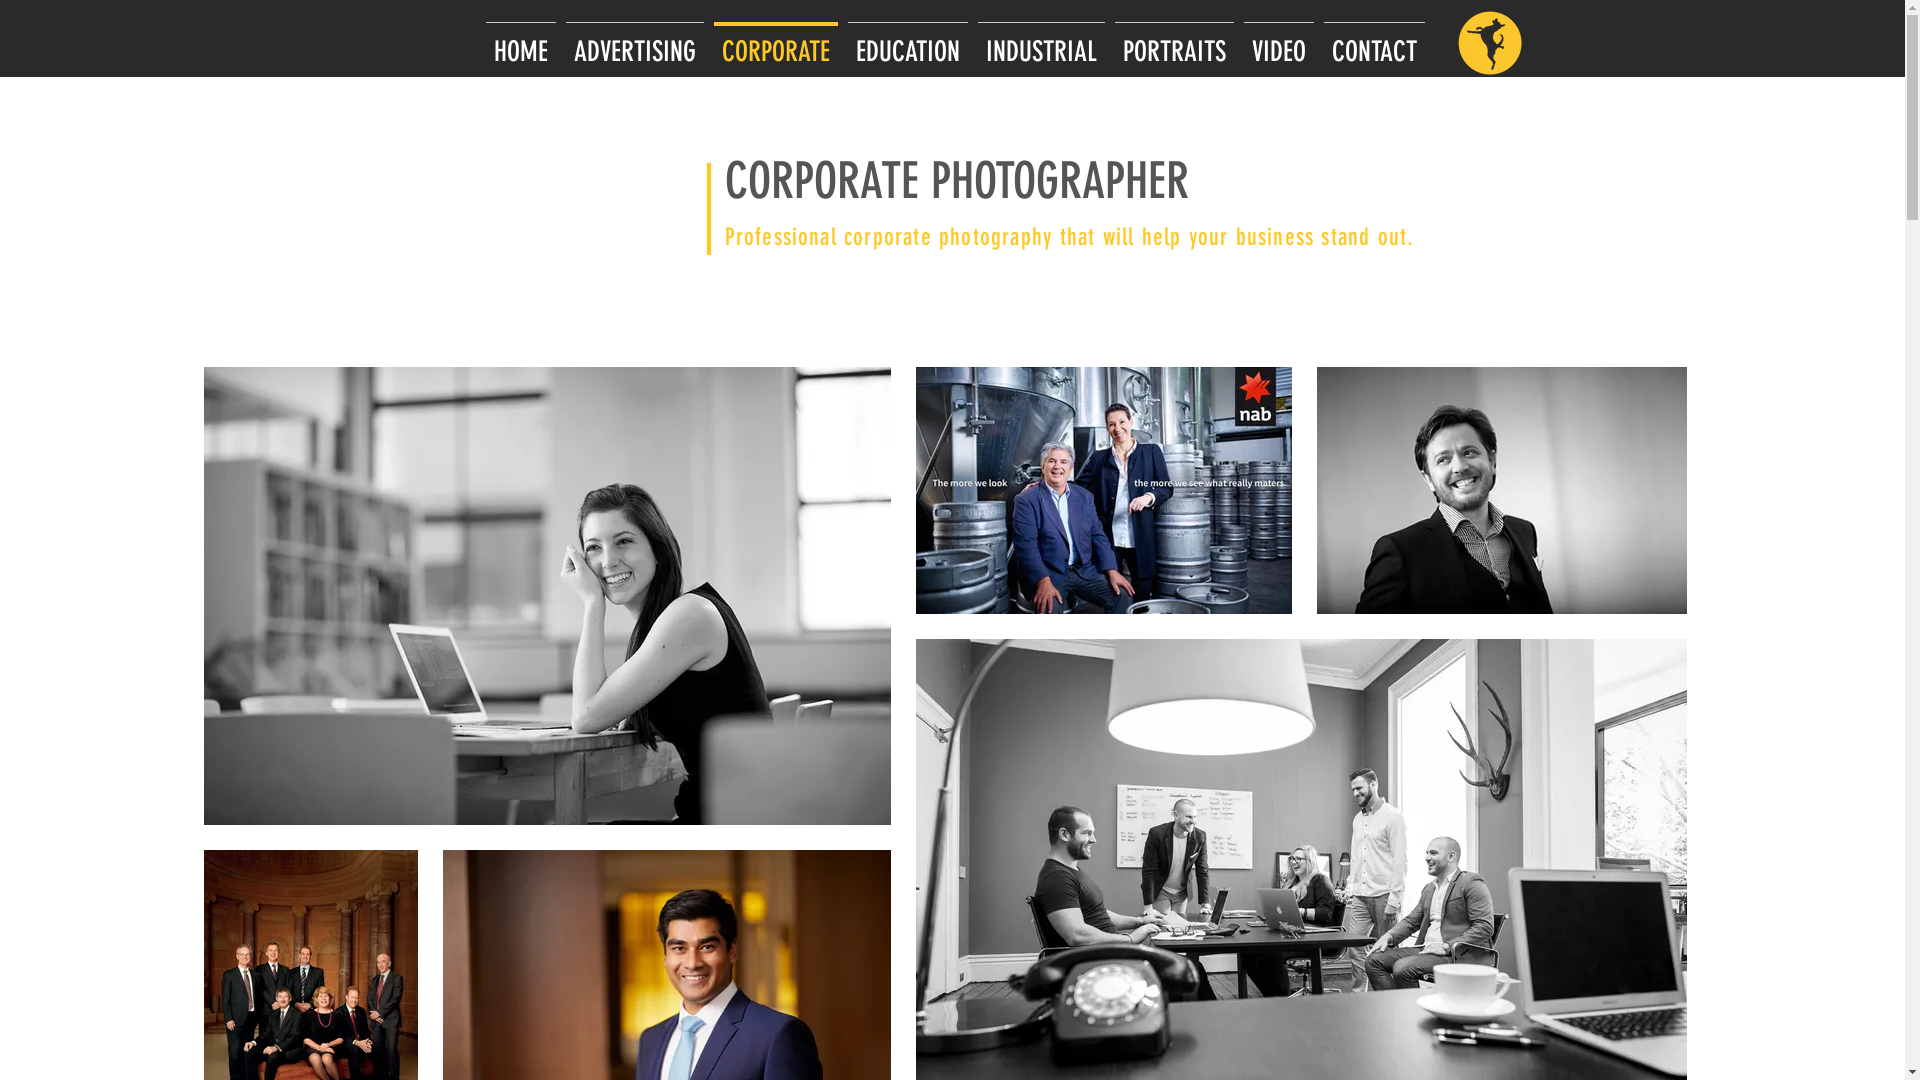  What do you see at coordinates (1040, 43) in the screenshot?
I see `INDUSTRIAL` at bounding box center [1040, 43].